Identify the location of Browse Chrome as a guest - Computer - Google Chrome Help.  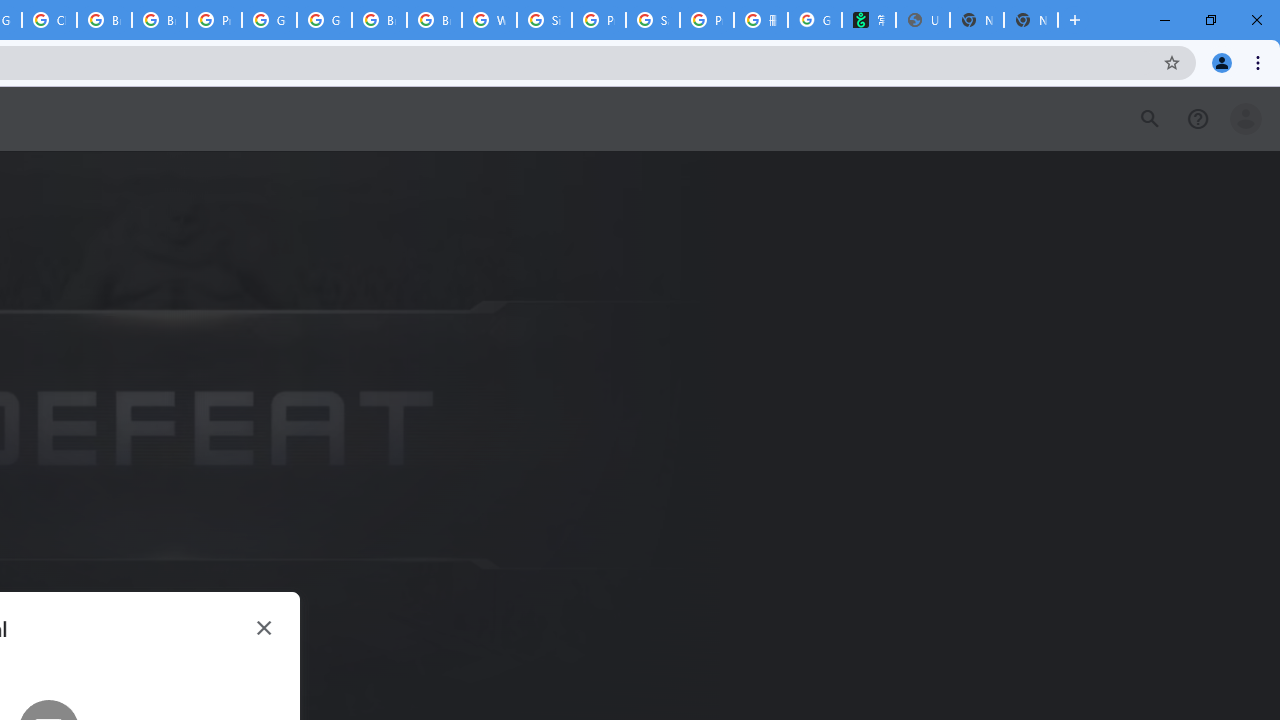
(380, 20).